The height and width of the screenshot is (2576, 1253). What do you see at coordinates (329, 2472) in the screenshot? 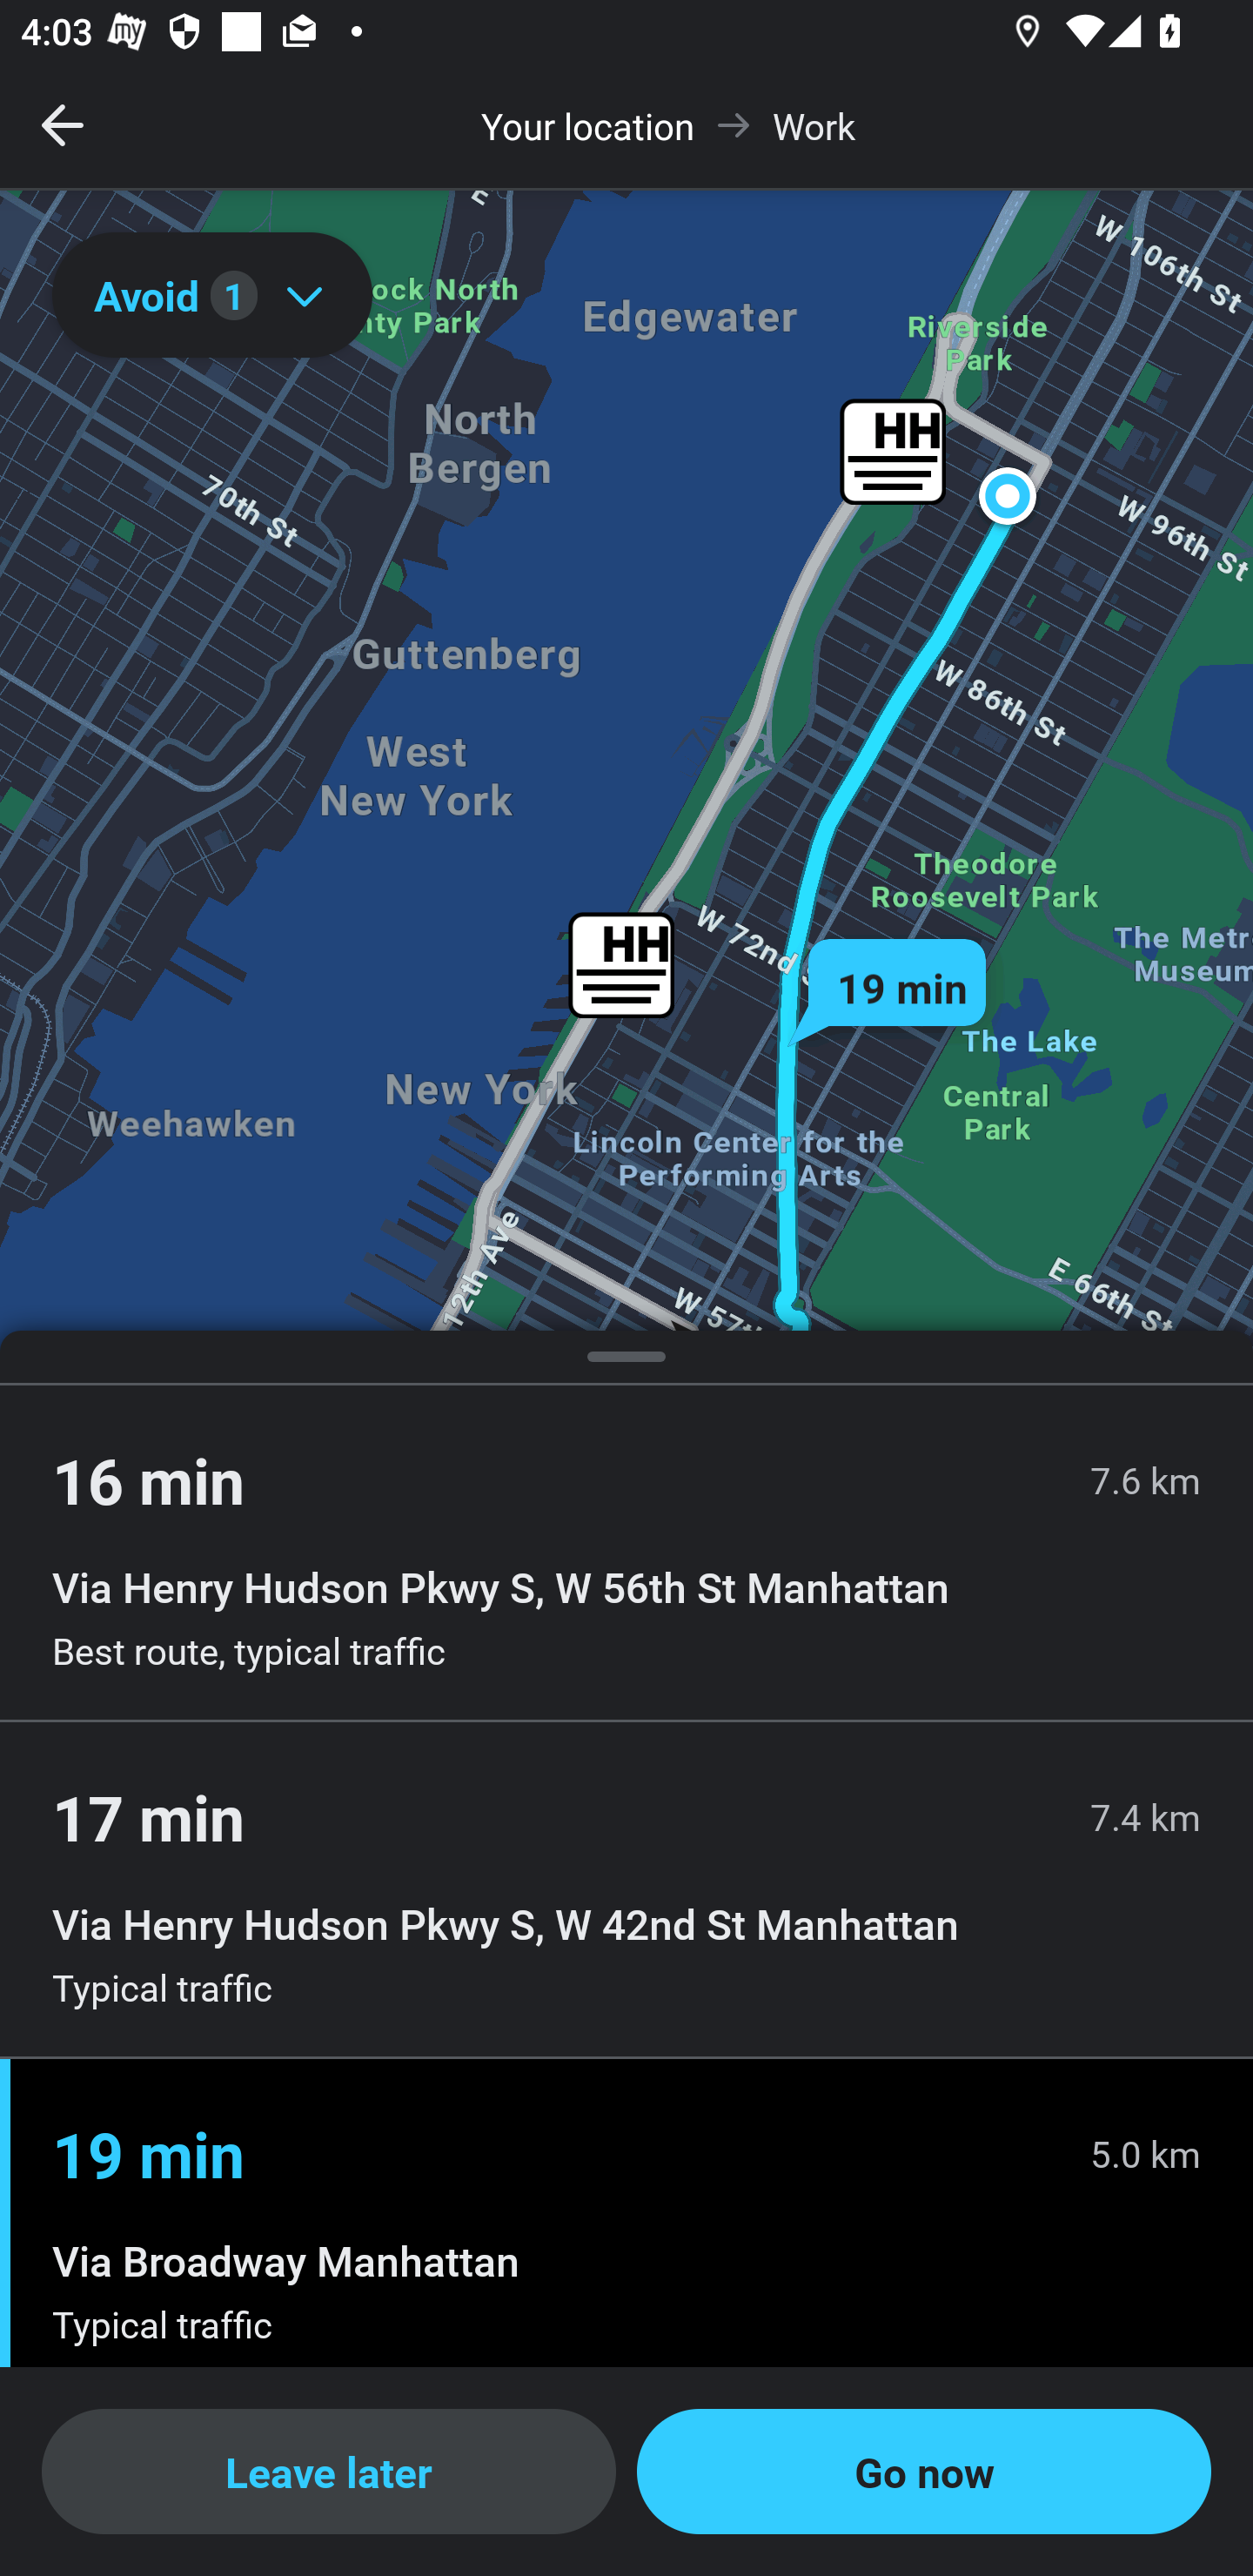
I see `Leave later` at bounding box center [329, 2472].